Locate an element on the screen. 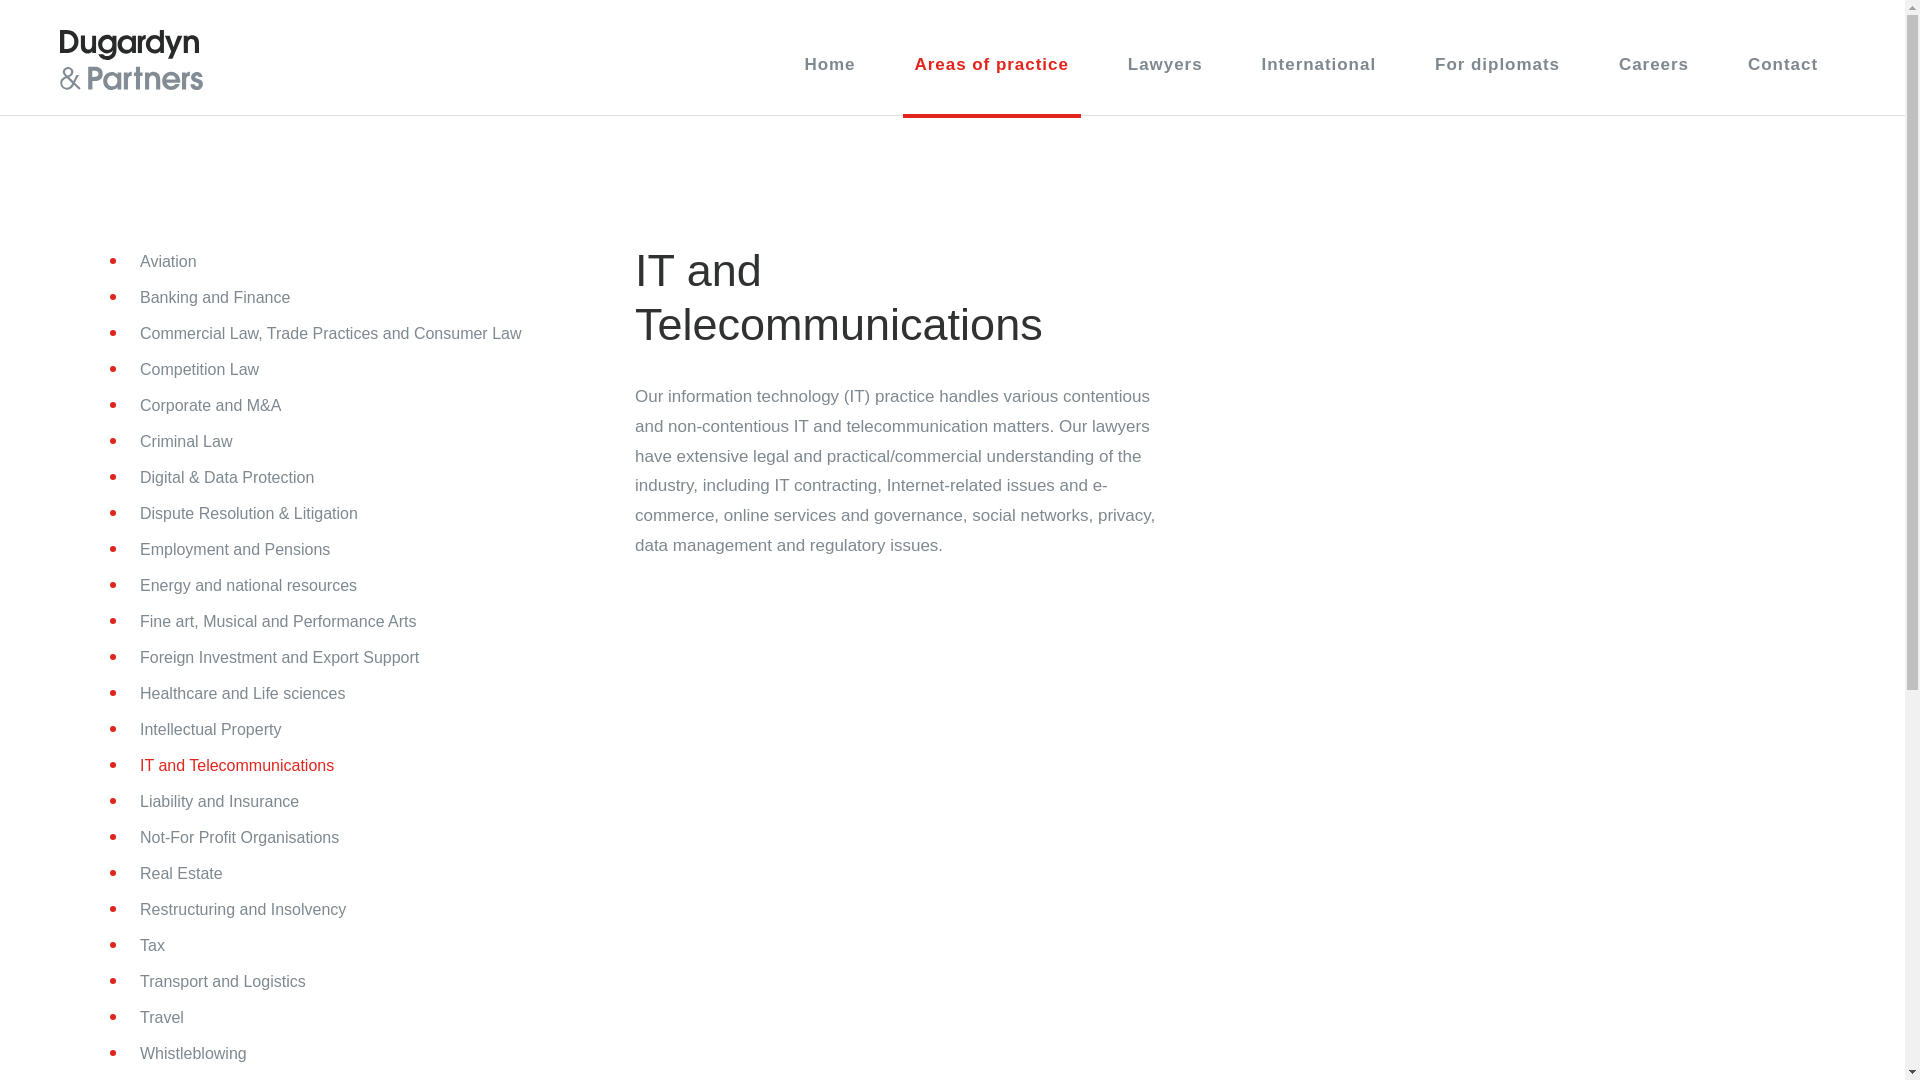 The image size is (1920, 1080). Travel is located at coordinates (149, 1018).